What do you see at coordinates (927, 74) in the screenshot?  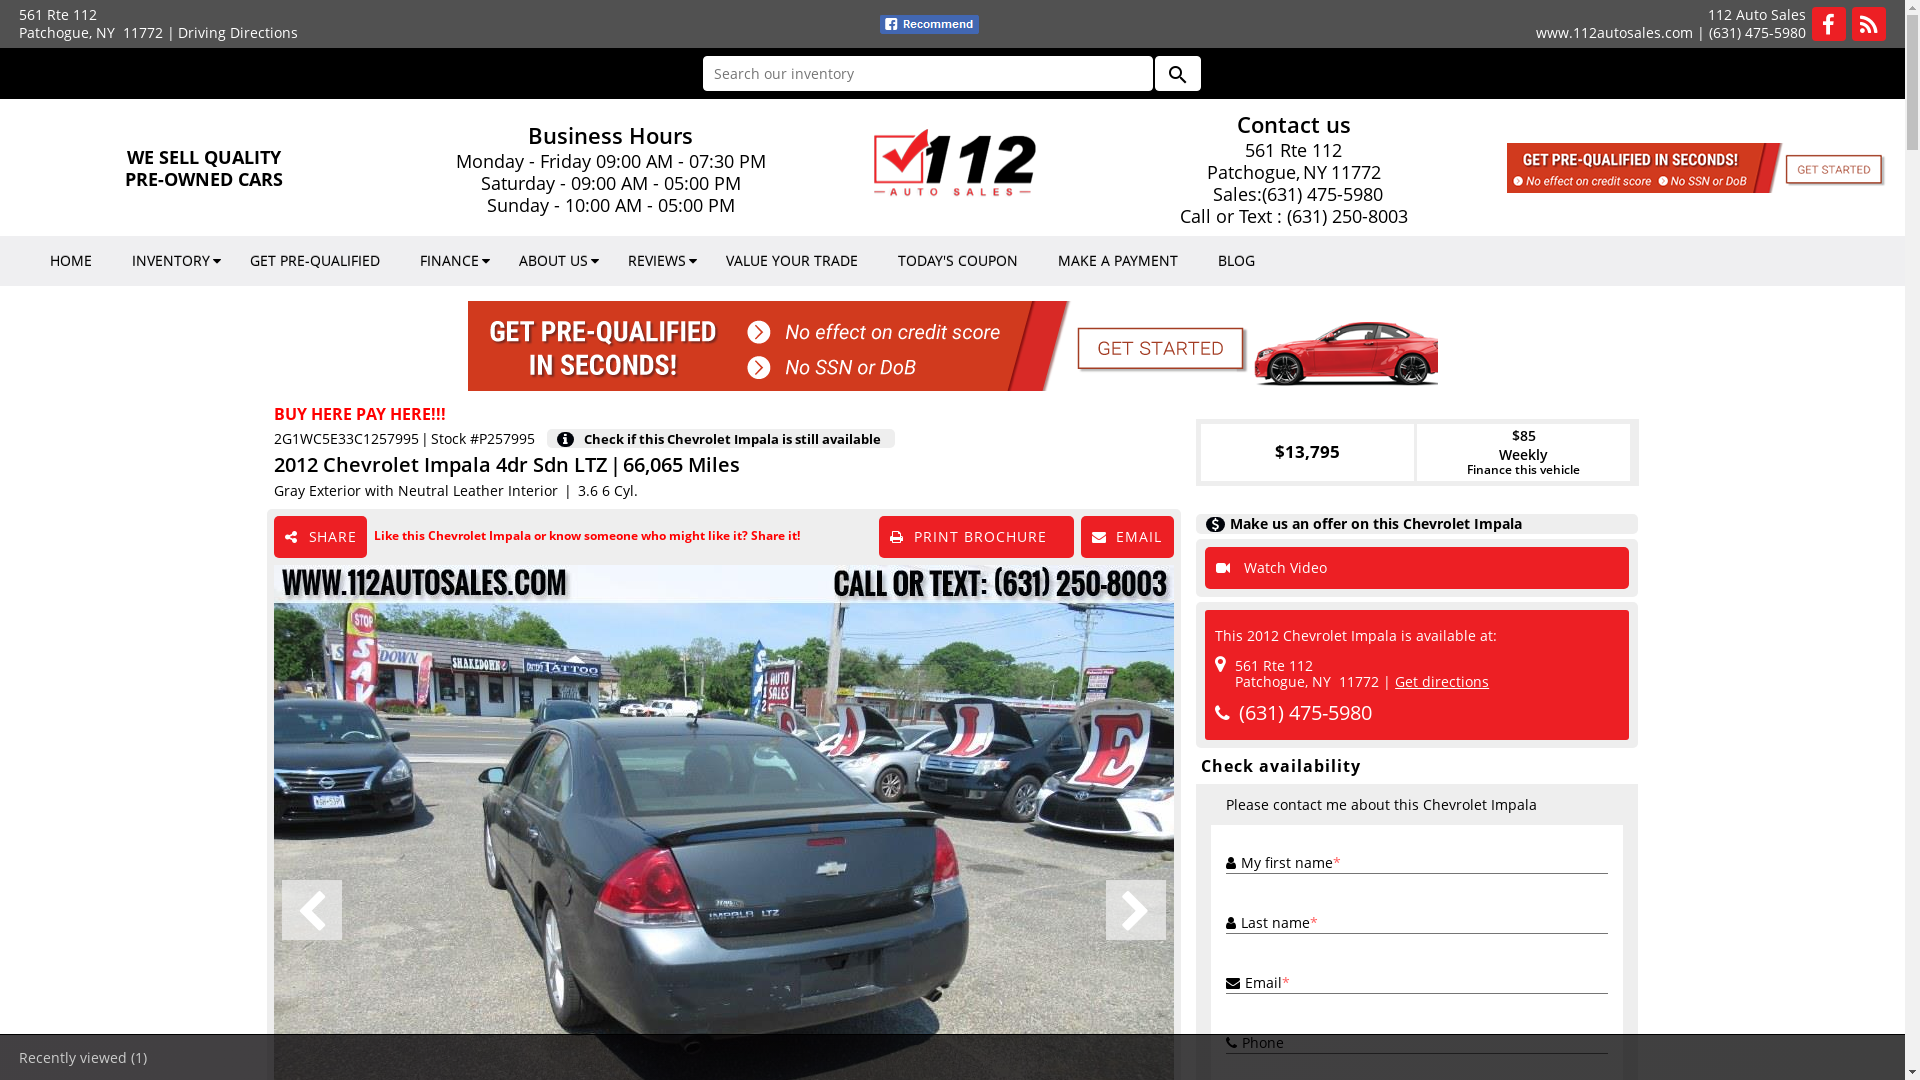 I see `Search our inventory` at bounding box center [927, 74].